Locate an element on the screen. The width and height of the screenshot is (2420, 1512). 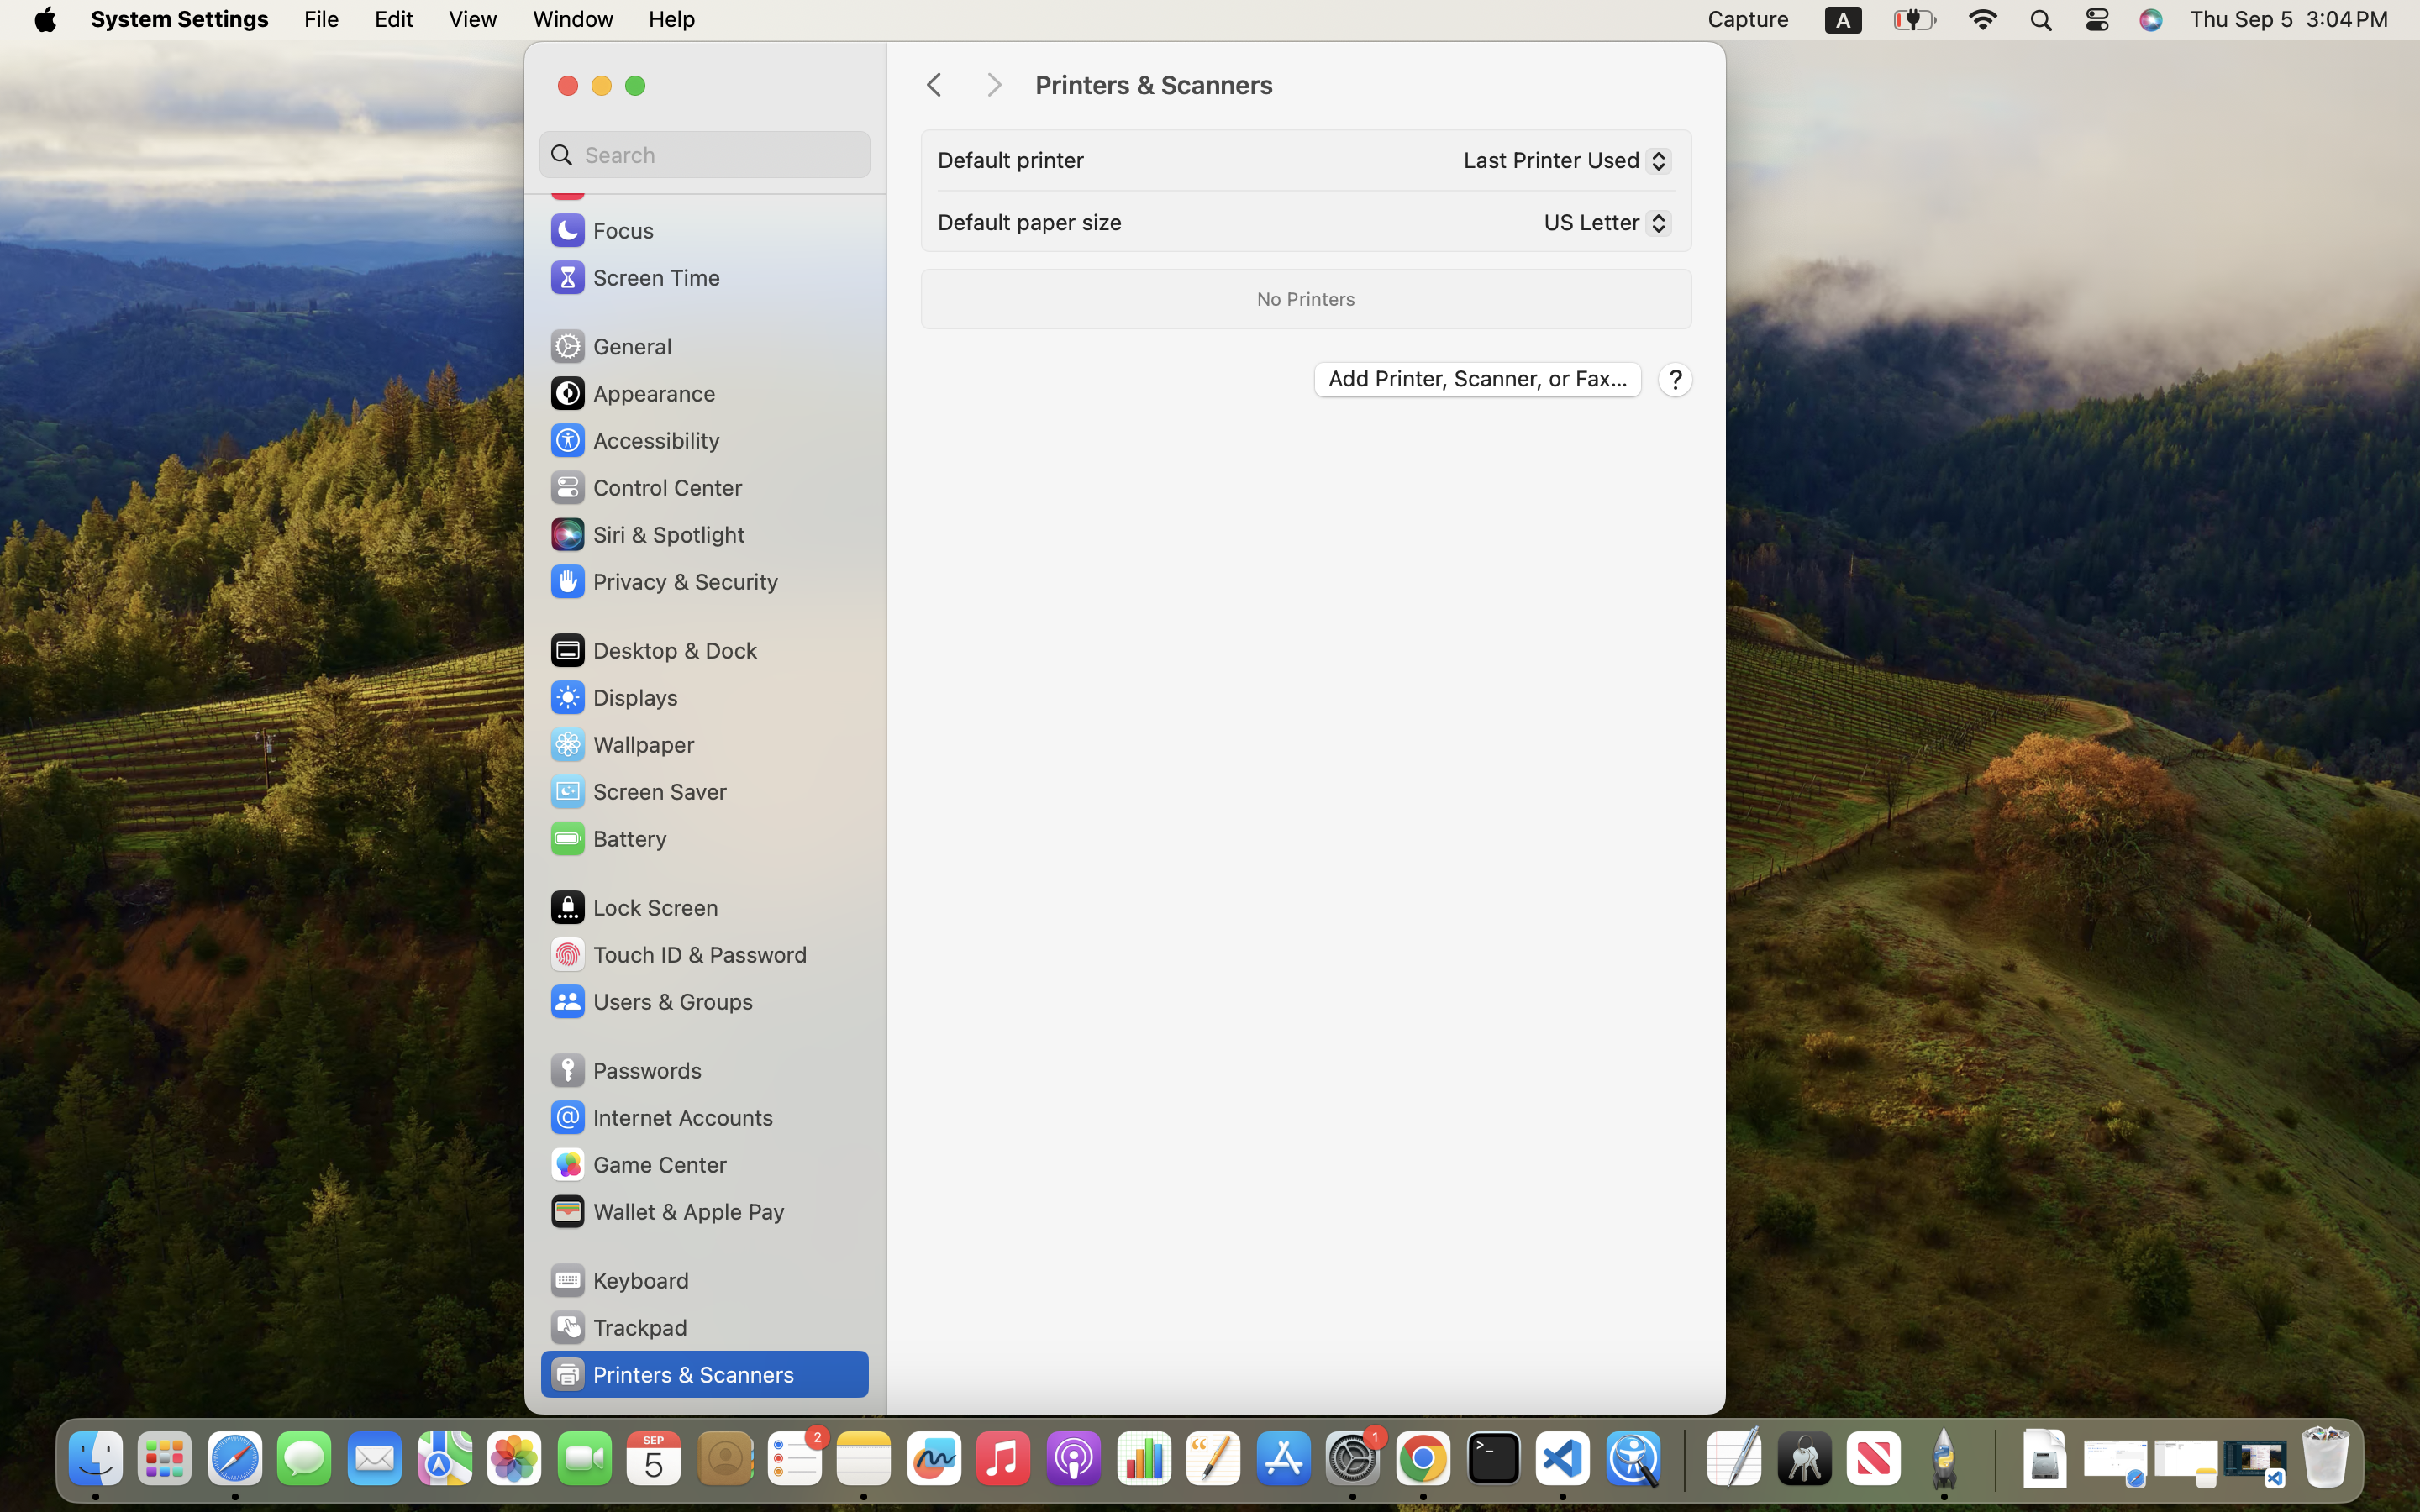
Sound is located at coordinates (603, 183).